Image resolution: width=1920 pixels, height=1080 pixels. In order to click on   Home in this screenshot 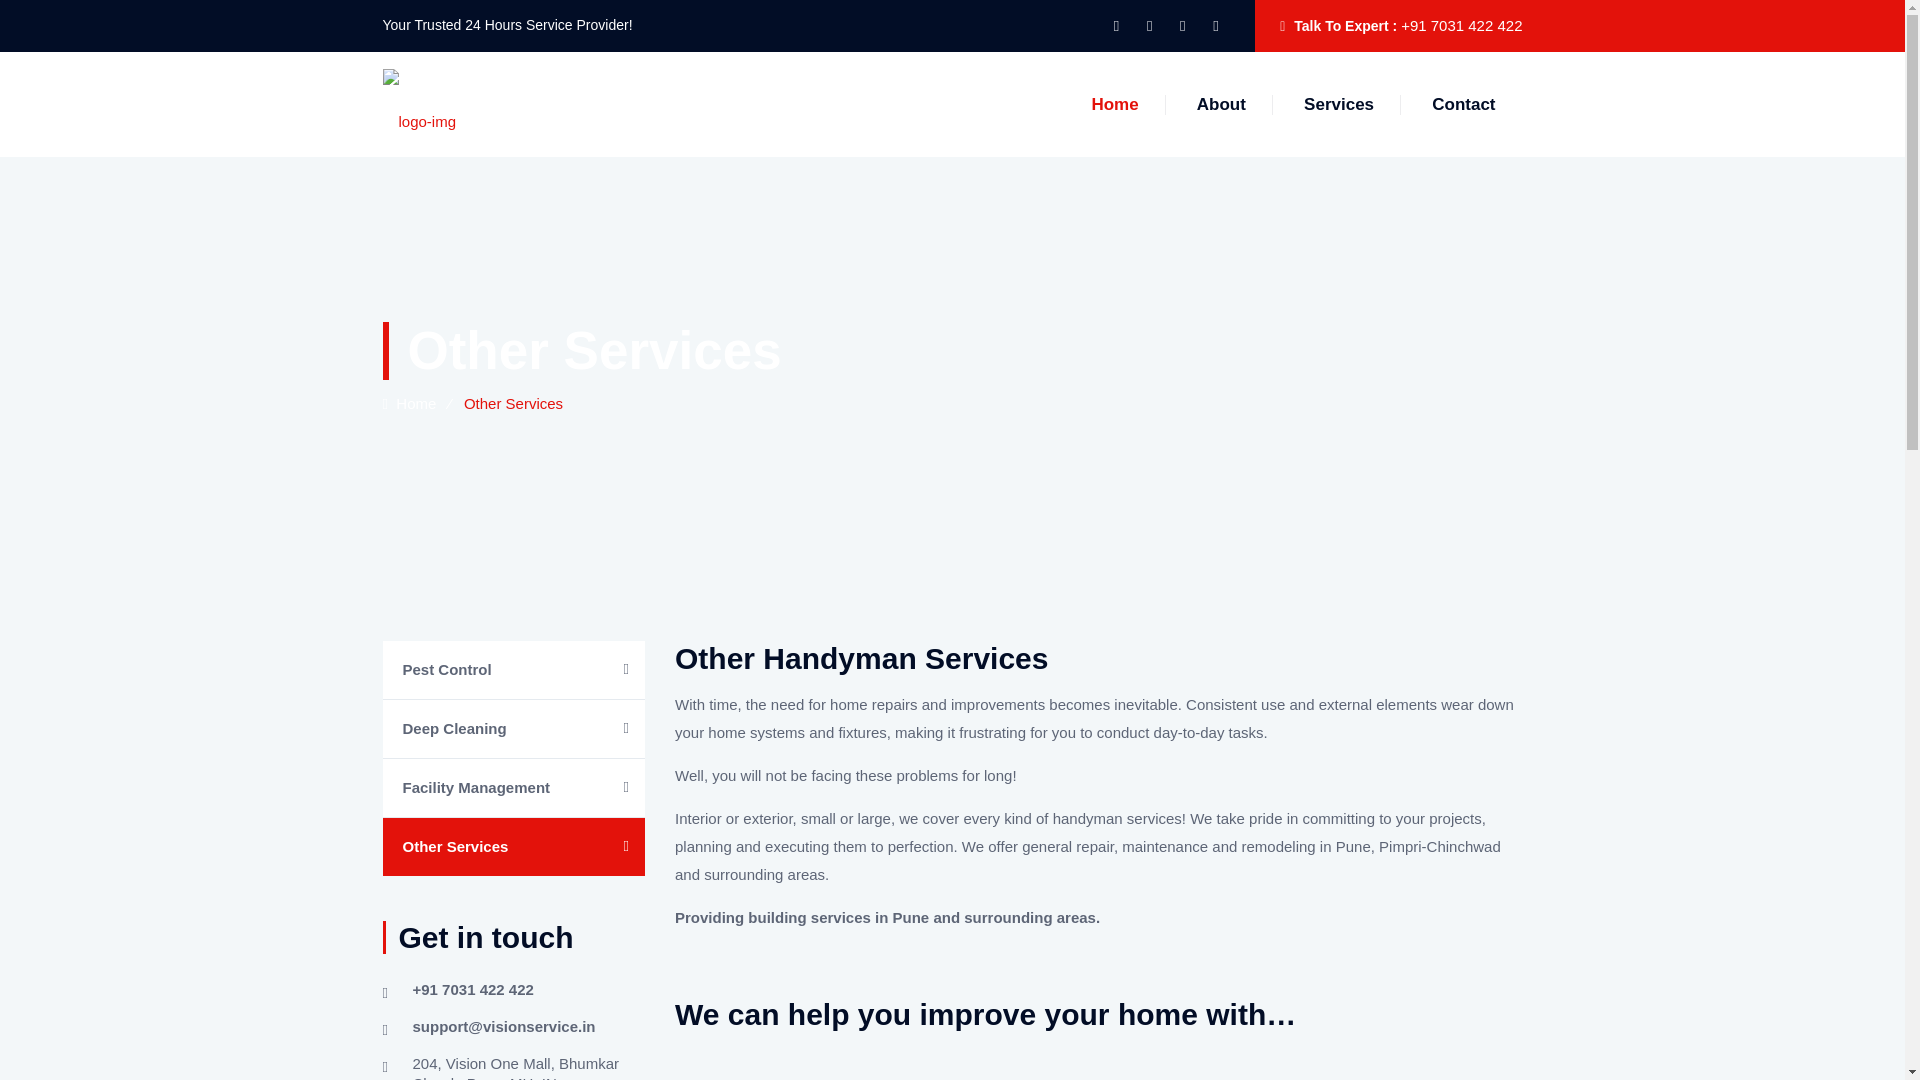, I will do `click(408, 403)`.